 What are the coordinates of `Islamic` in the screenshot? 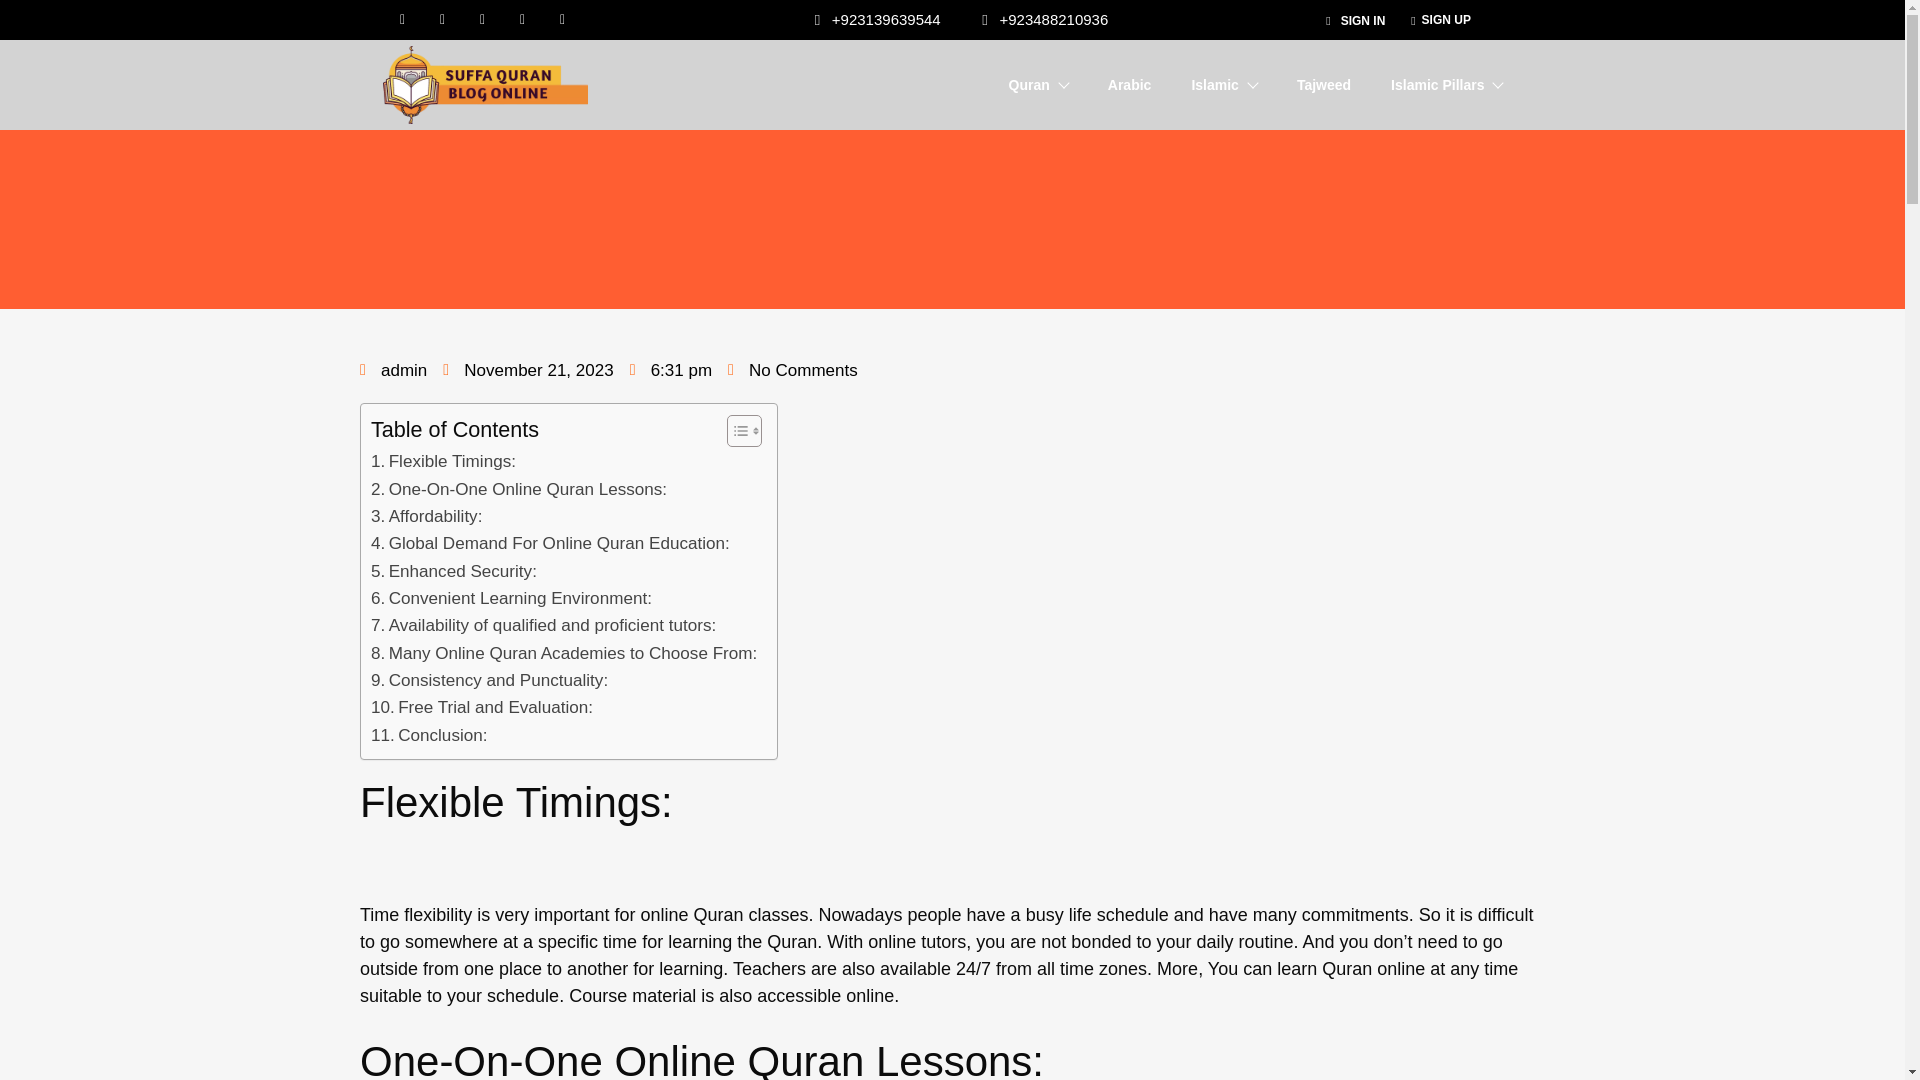 It's located at (1222, 85).